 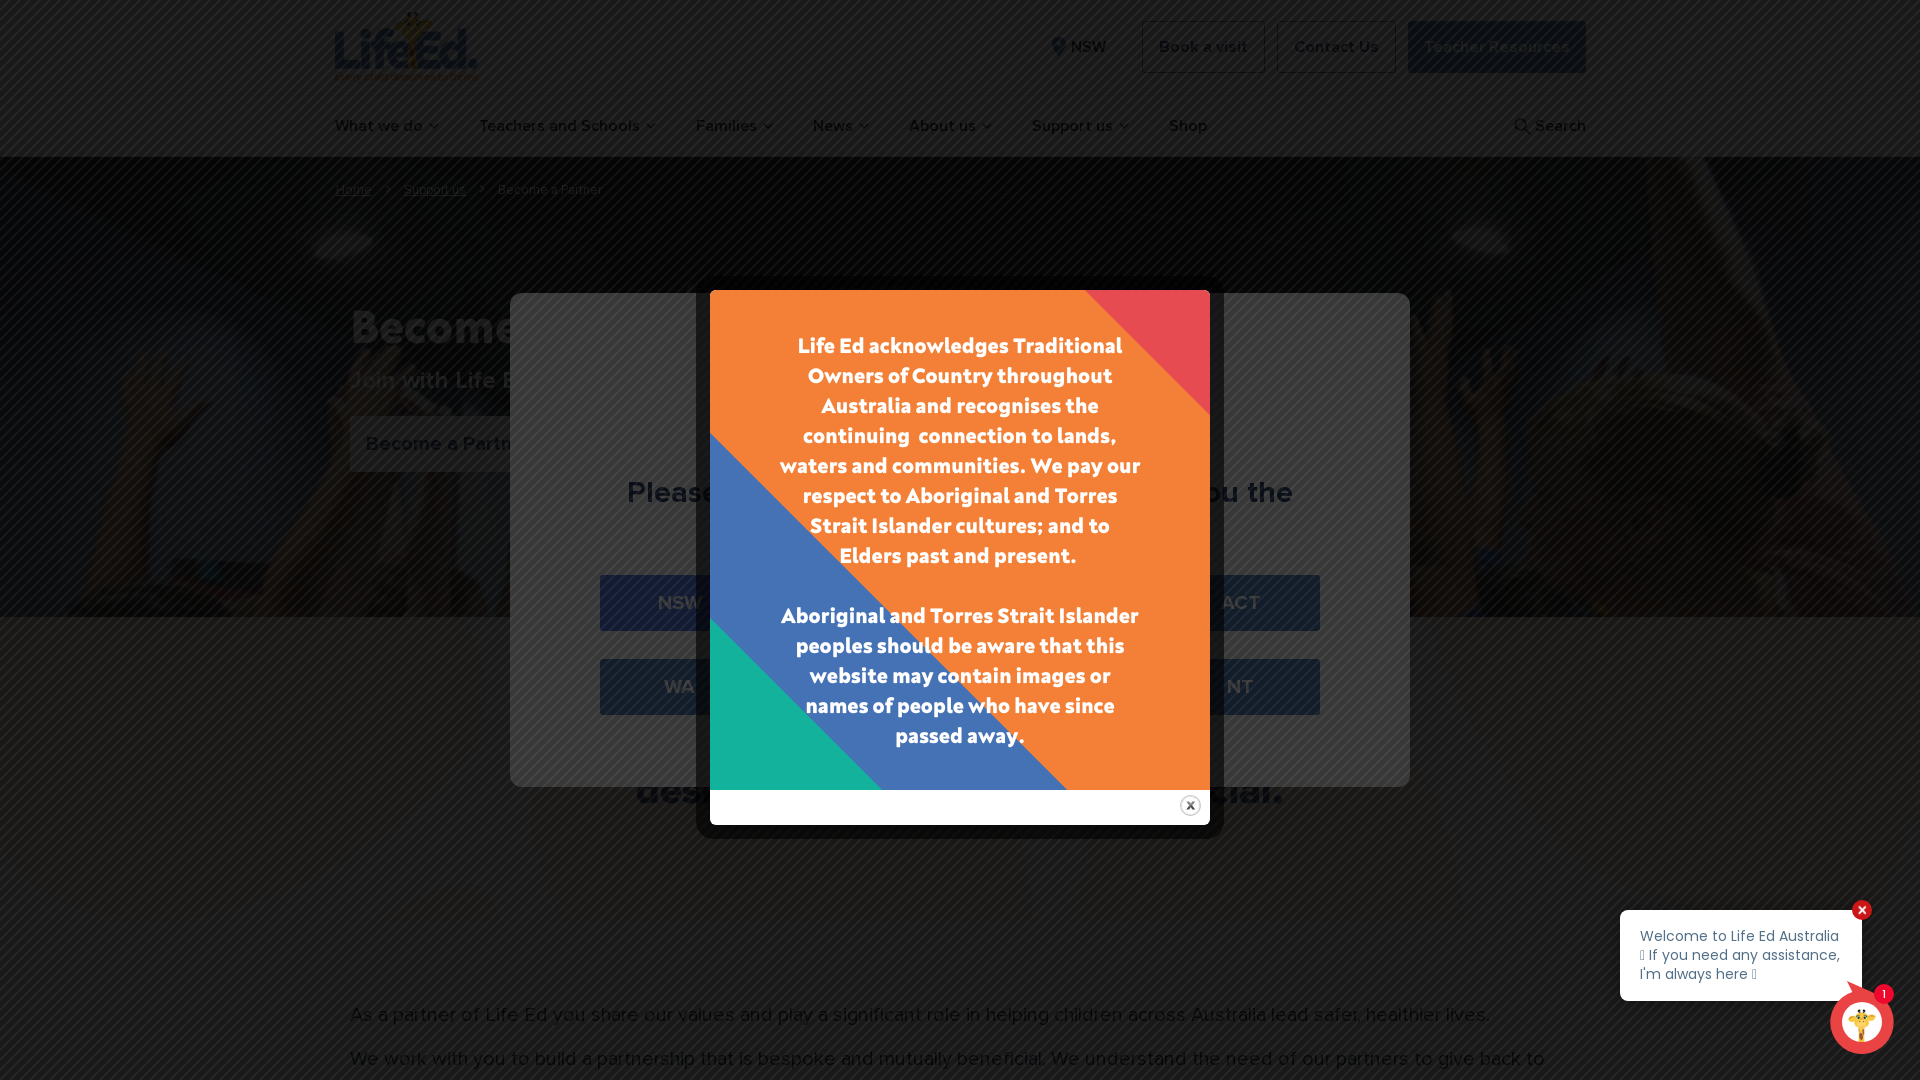 What do you see at coordinates (866, 603) in the screenshot?
I see `VIC` at bounding box center [866, 603].